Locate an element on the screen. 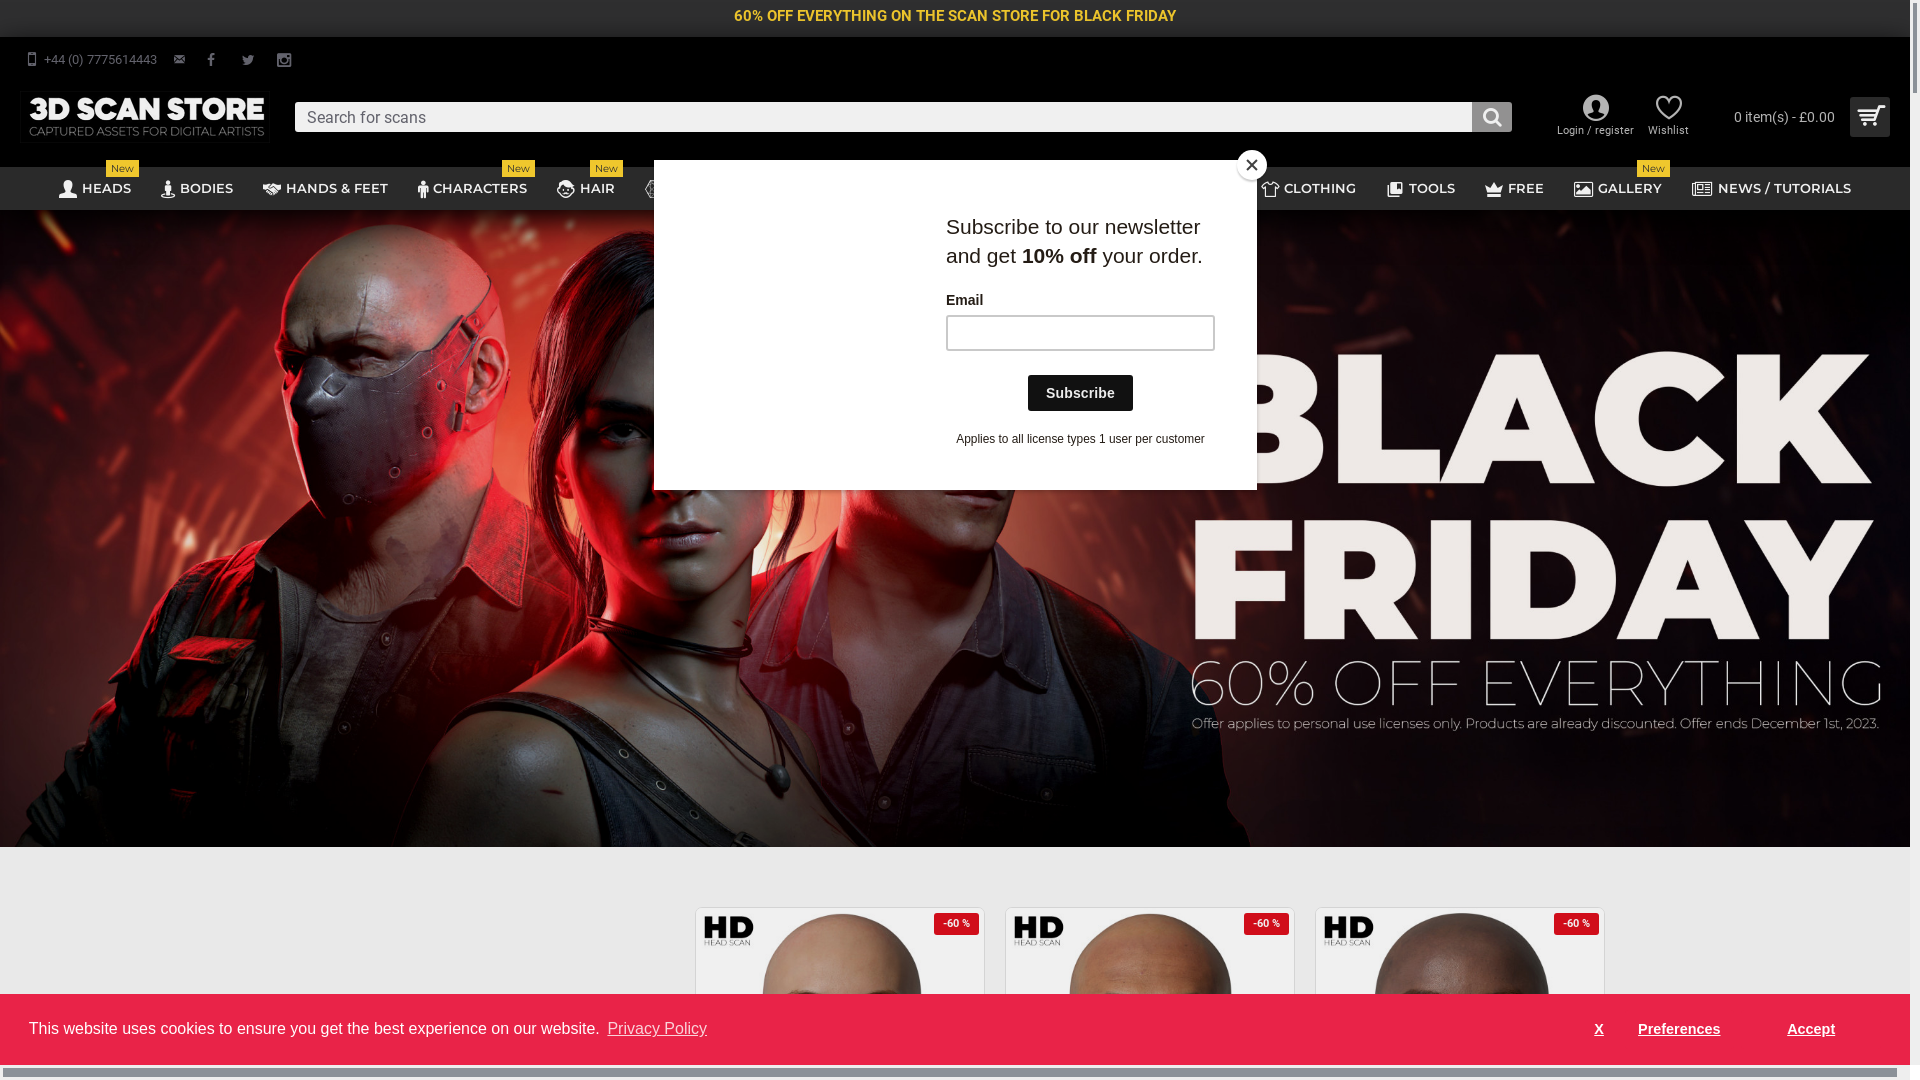  HAIR
New is located at coordinates (586, 188).